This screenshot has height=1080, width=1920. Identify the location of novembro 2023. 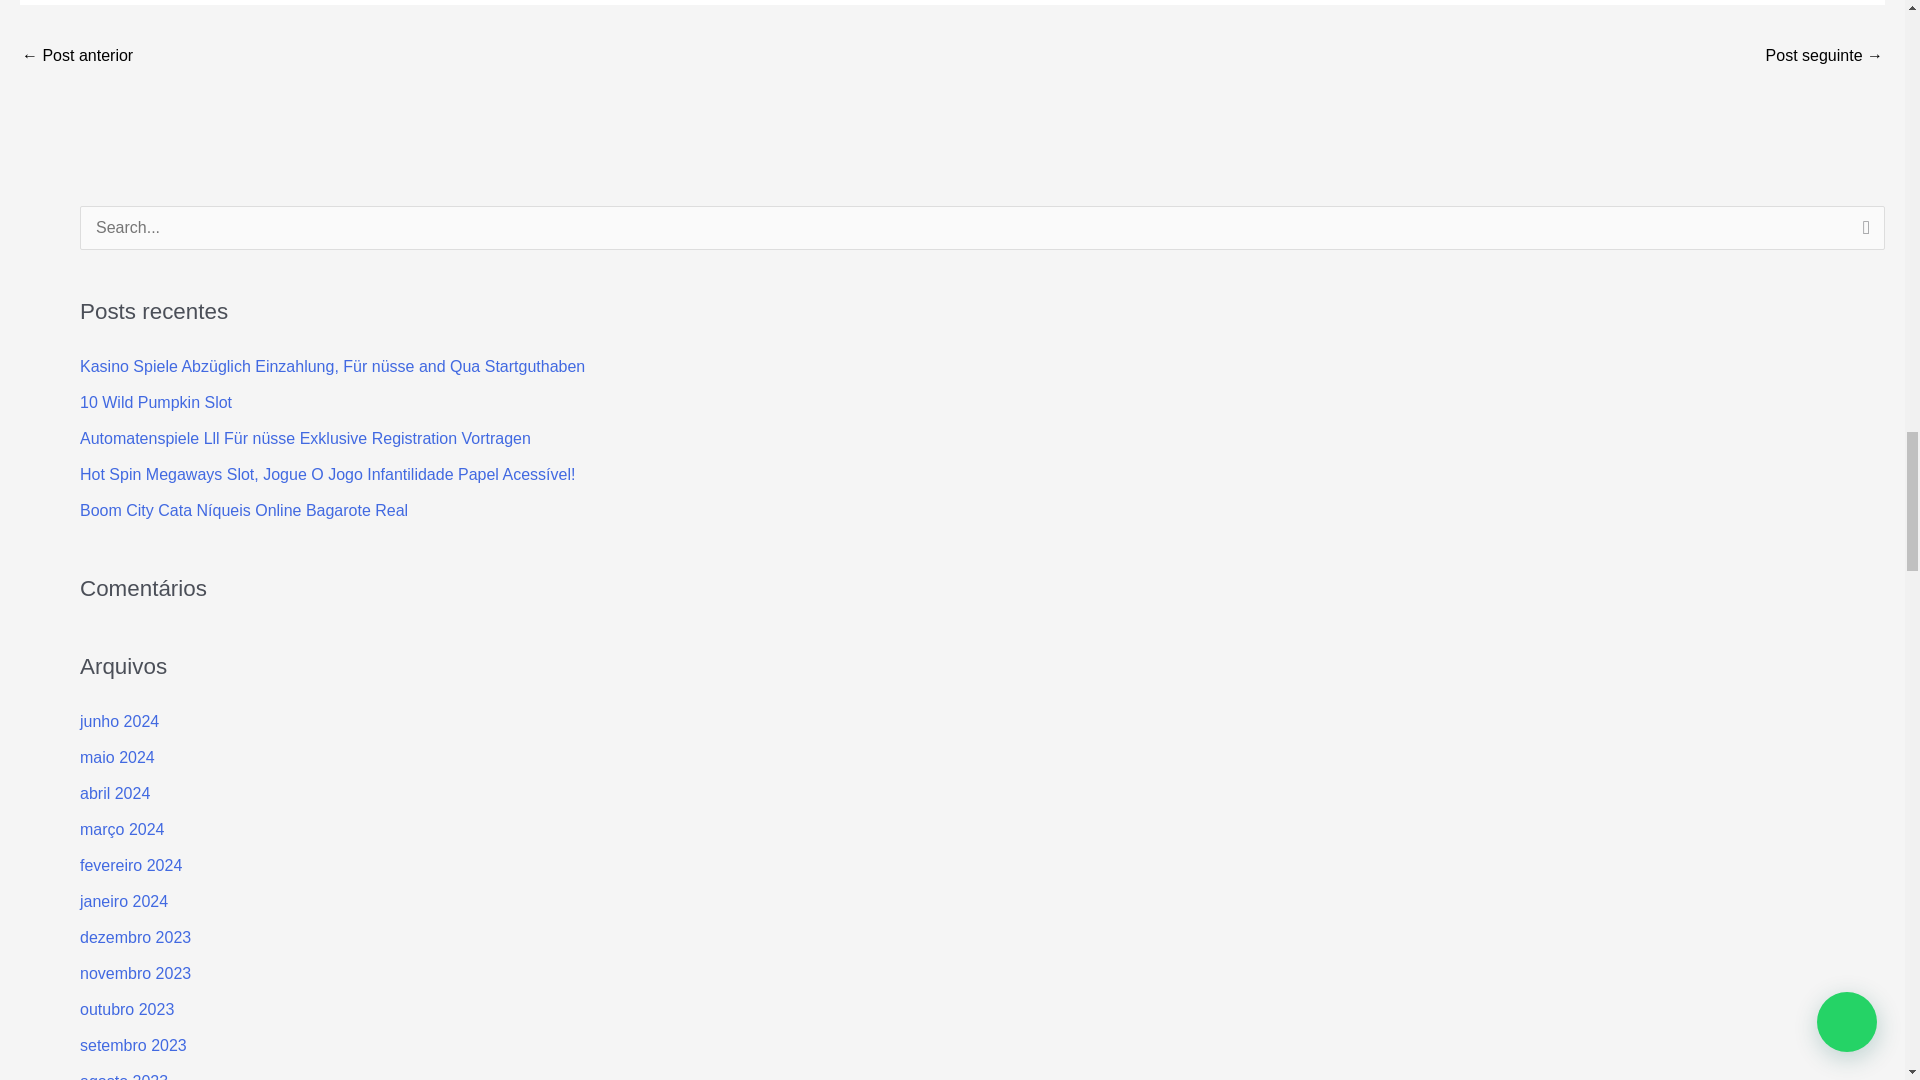
(135, 973).